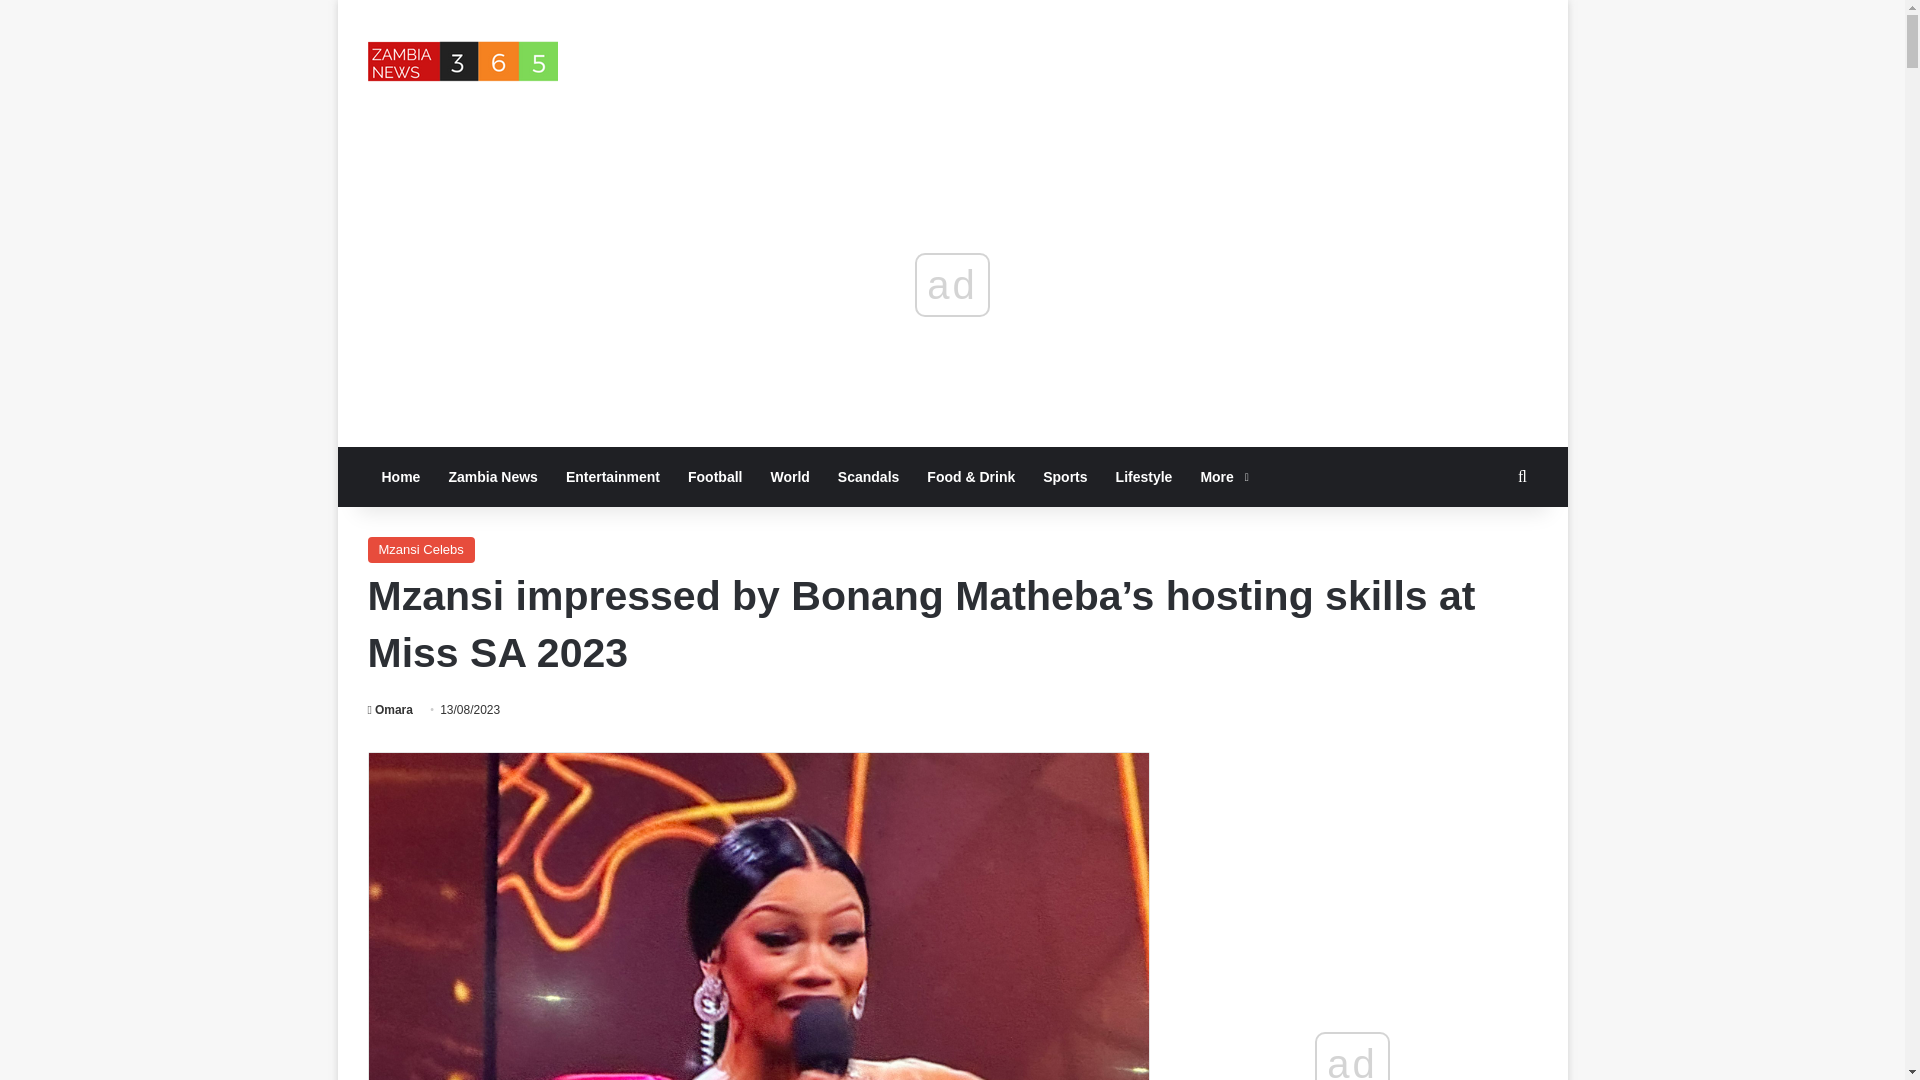  Describe the element at coordinates (492, 476) in the screenshot. I see `Zambia News` at that location.